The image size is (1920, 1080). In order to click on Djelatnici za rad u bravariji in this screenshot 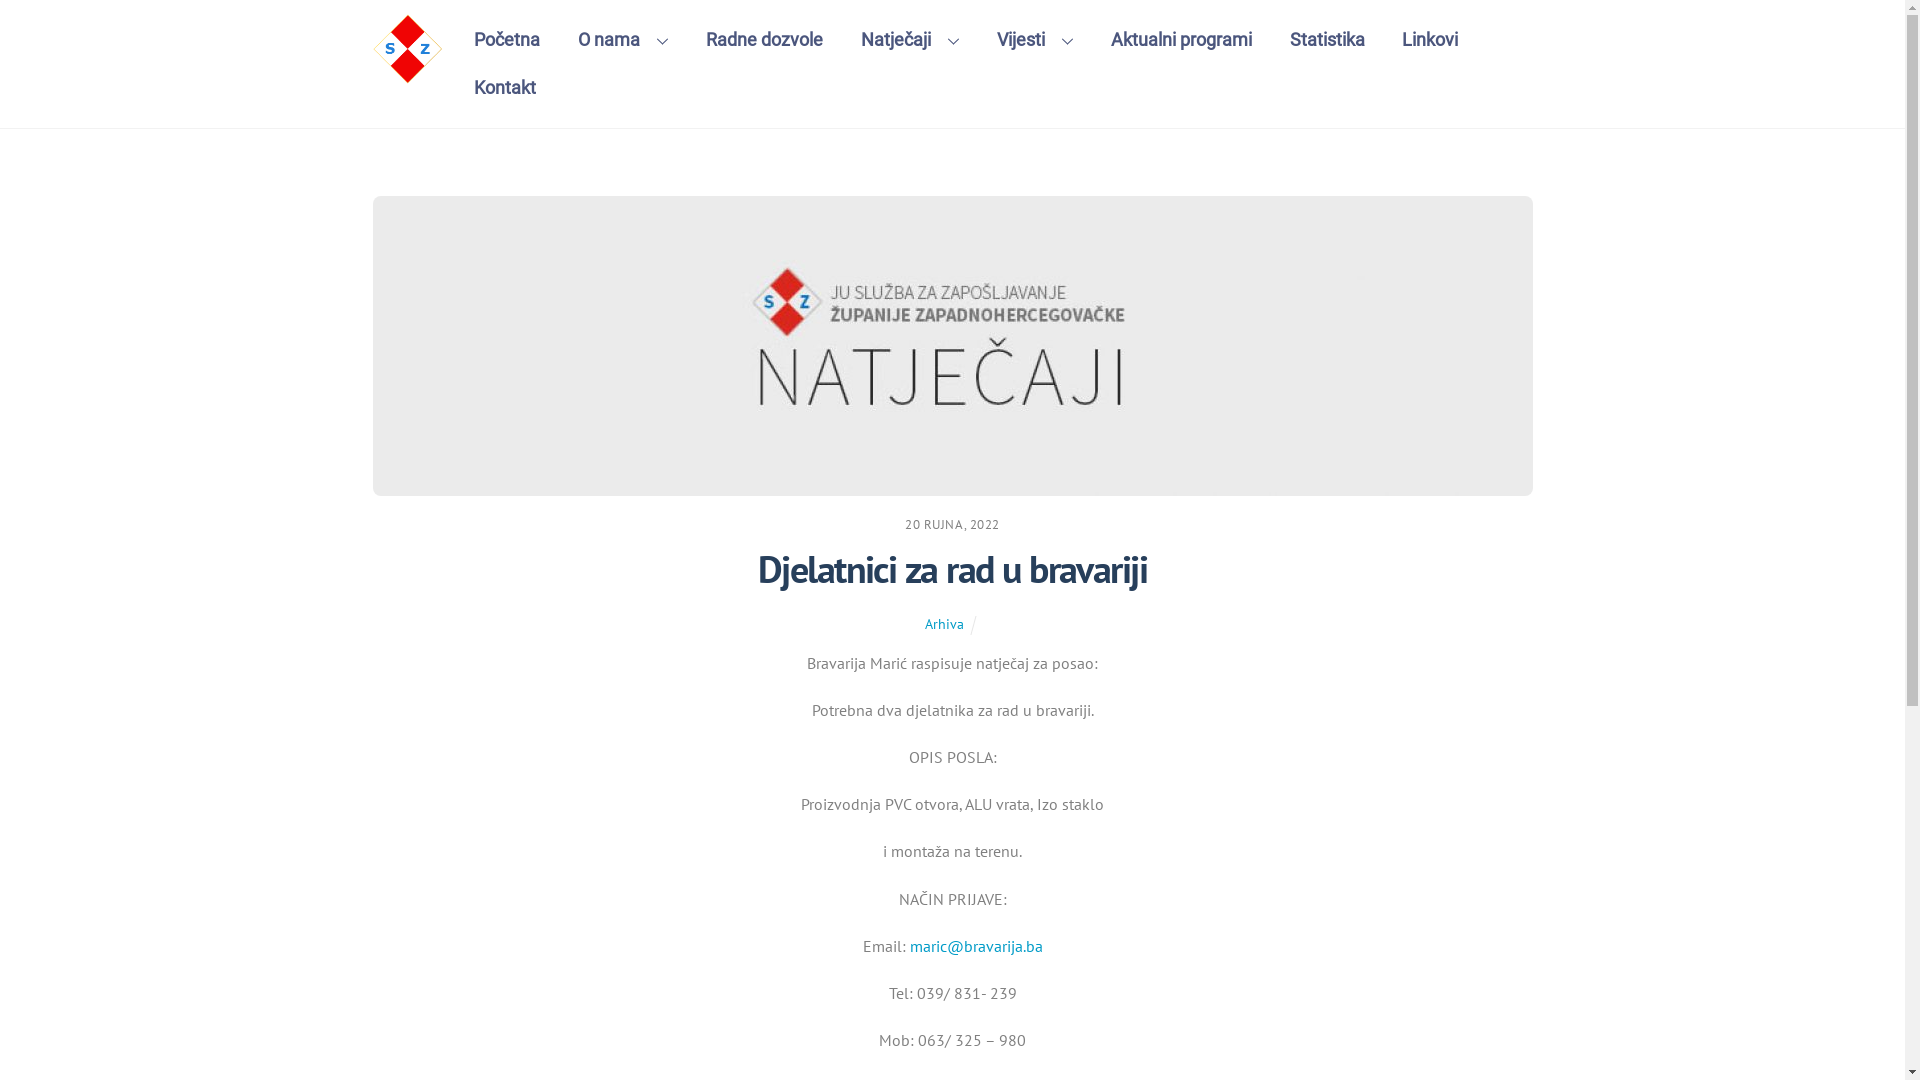, I will do `click(952, 569)`.